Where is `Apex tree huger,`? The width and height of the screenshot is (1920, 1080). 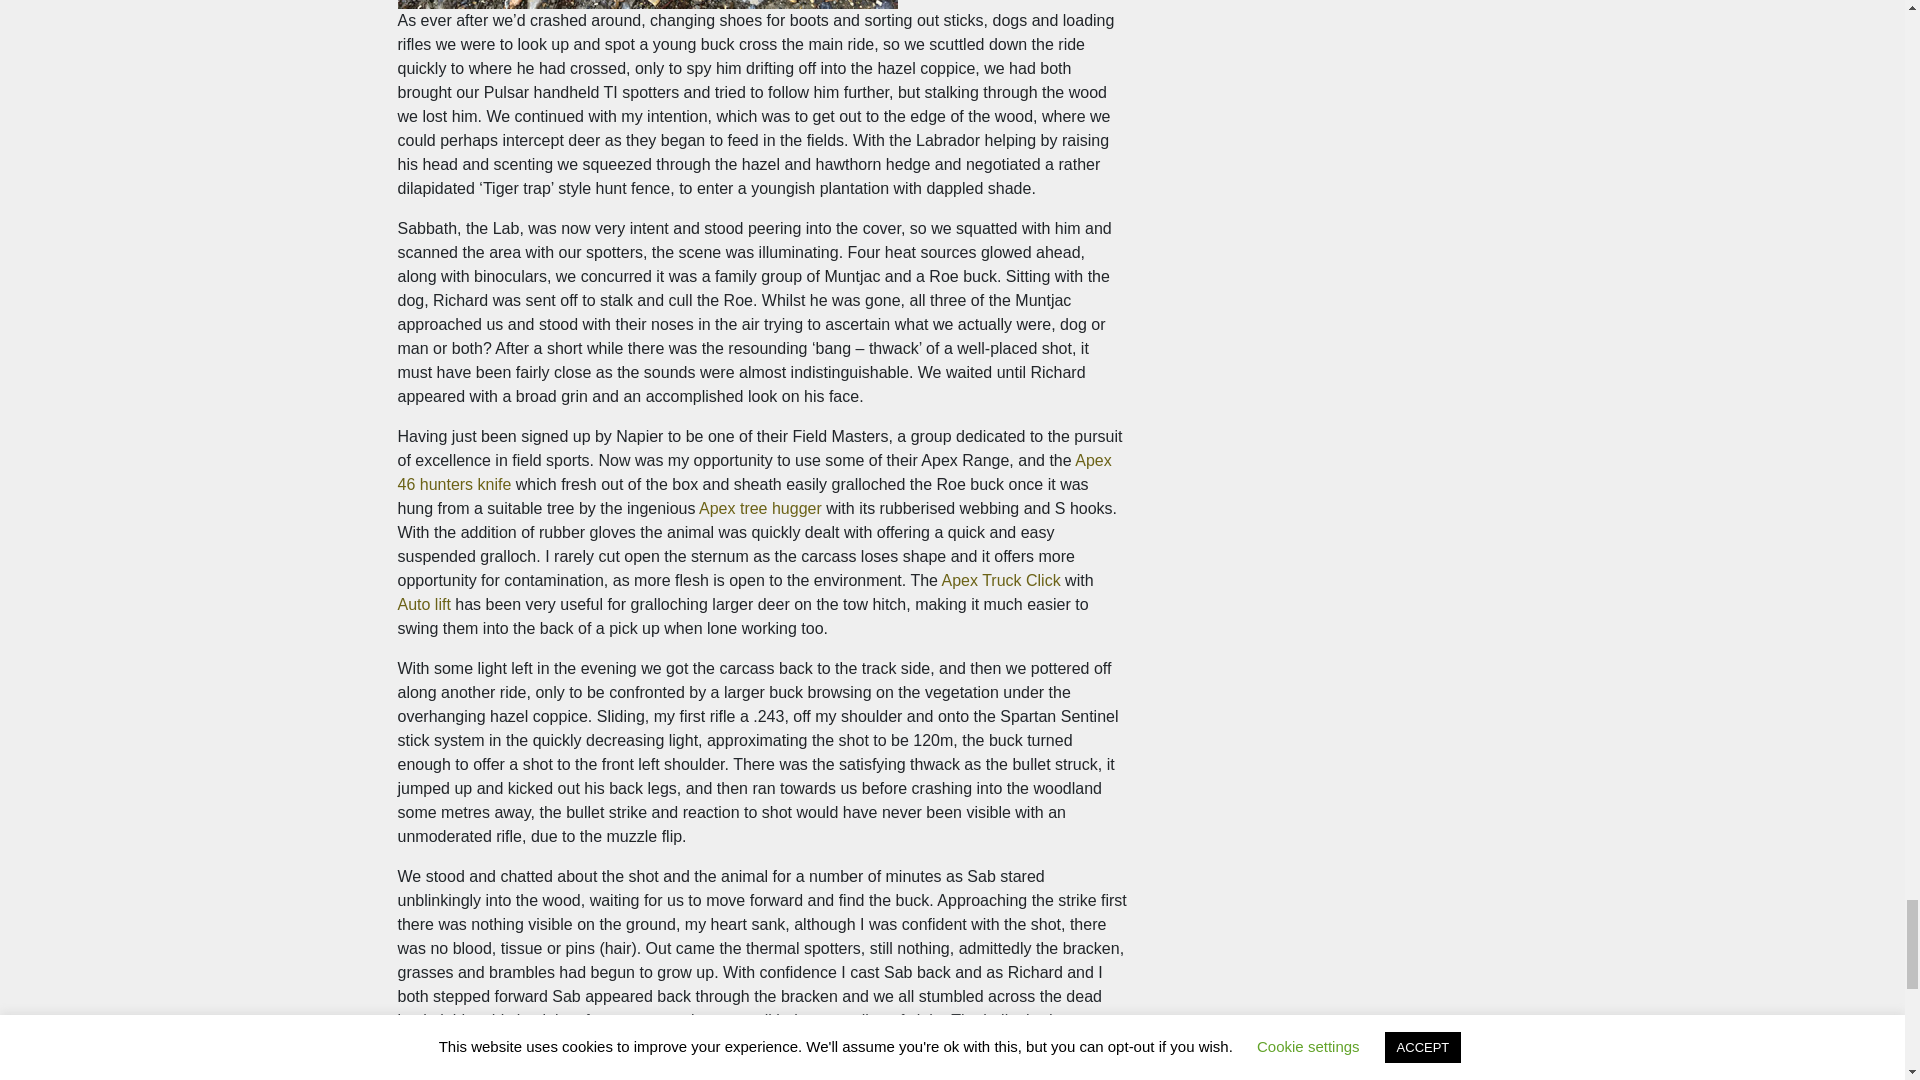
Apex tree huger, is located at coordinates (760, 508).